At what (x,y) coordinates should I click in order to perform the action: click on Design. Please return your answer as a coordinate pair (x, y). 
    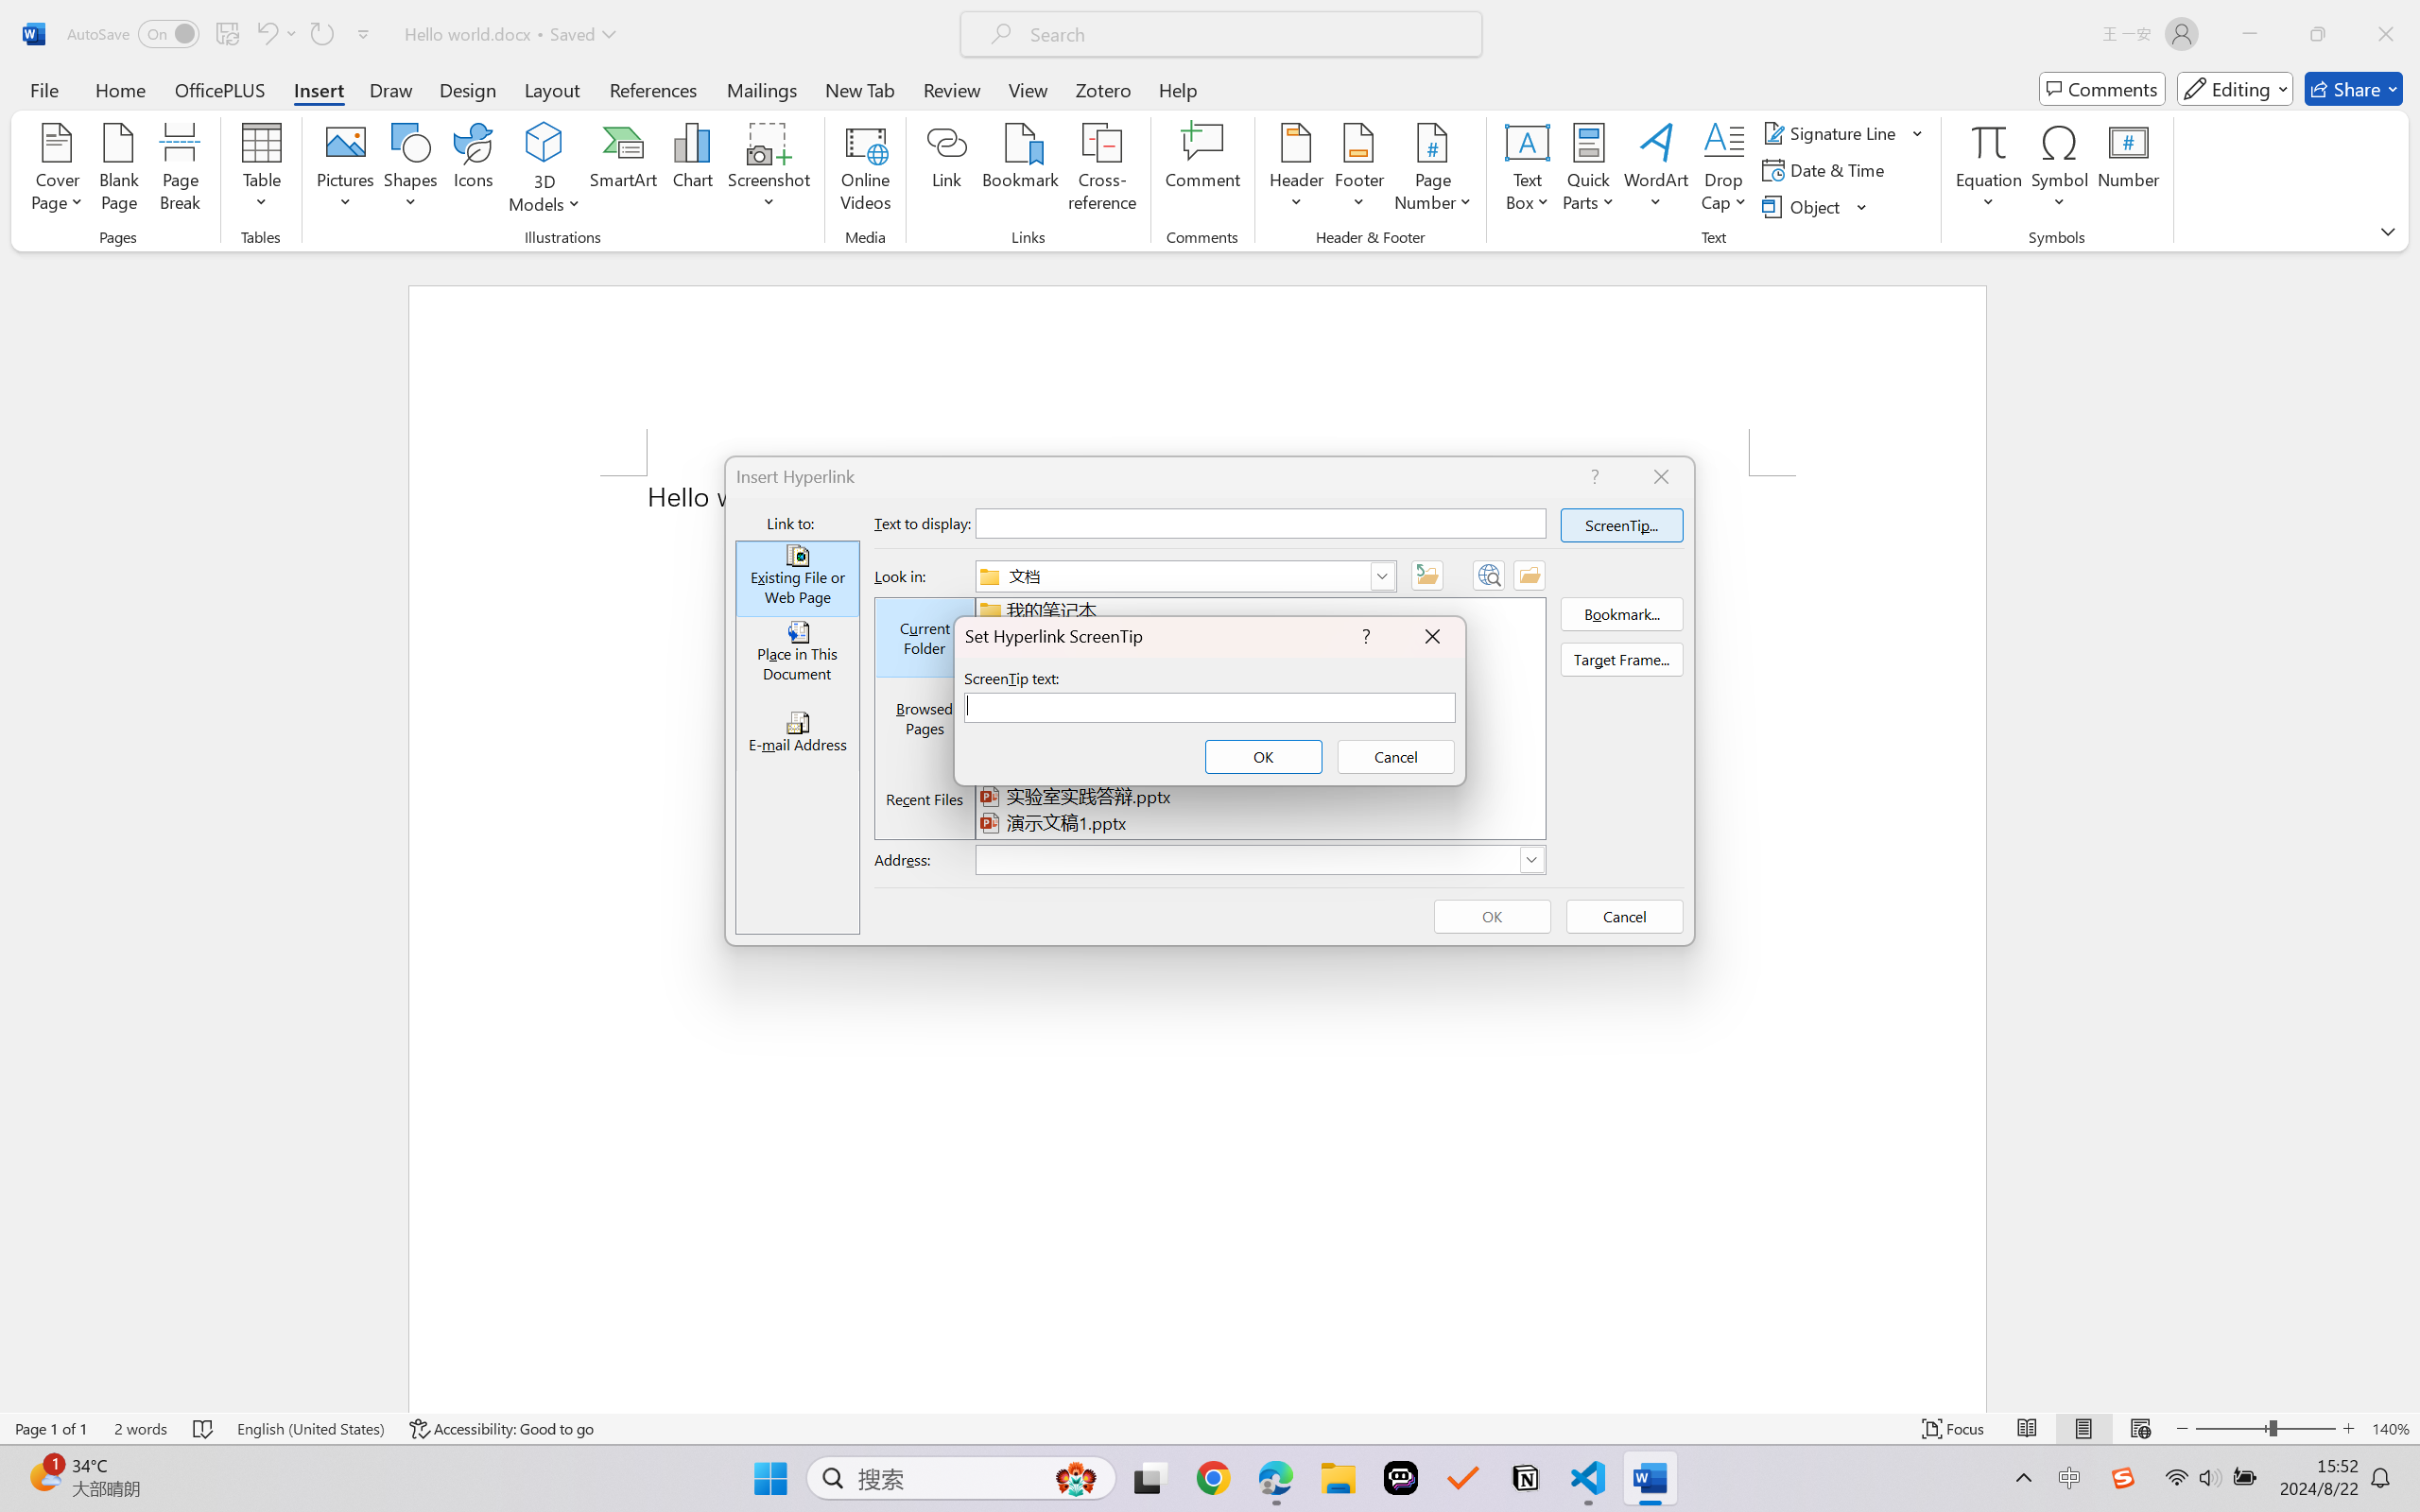
    Looking at the image, I should click on (468, 89).